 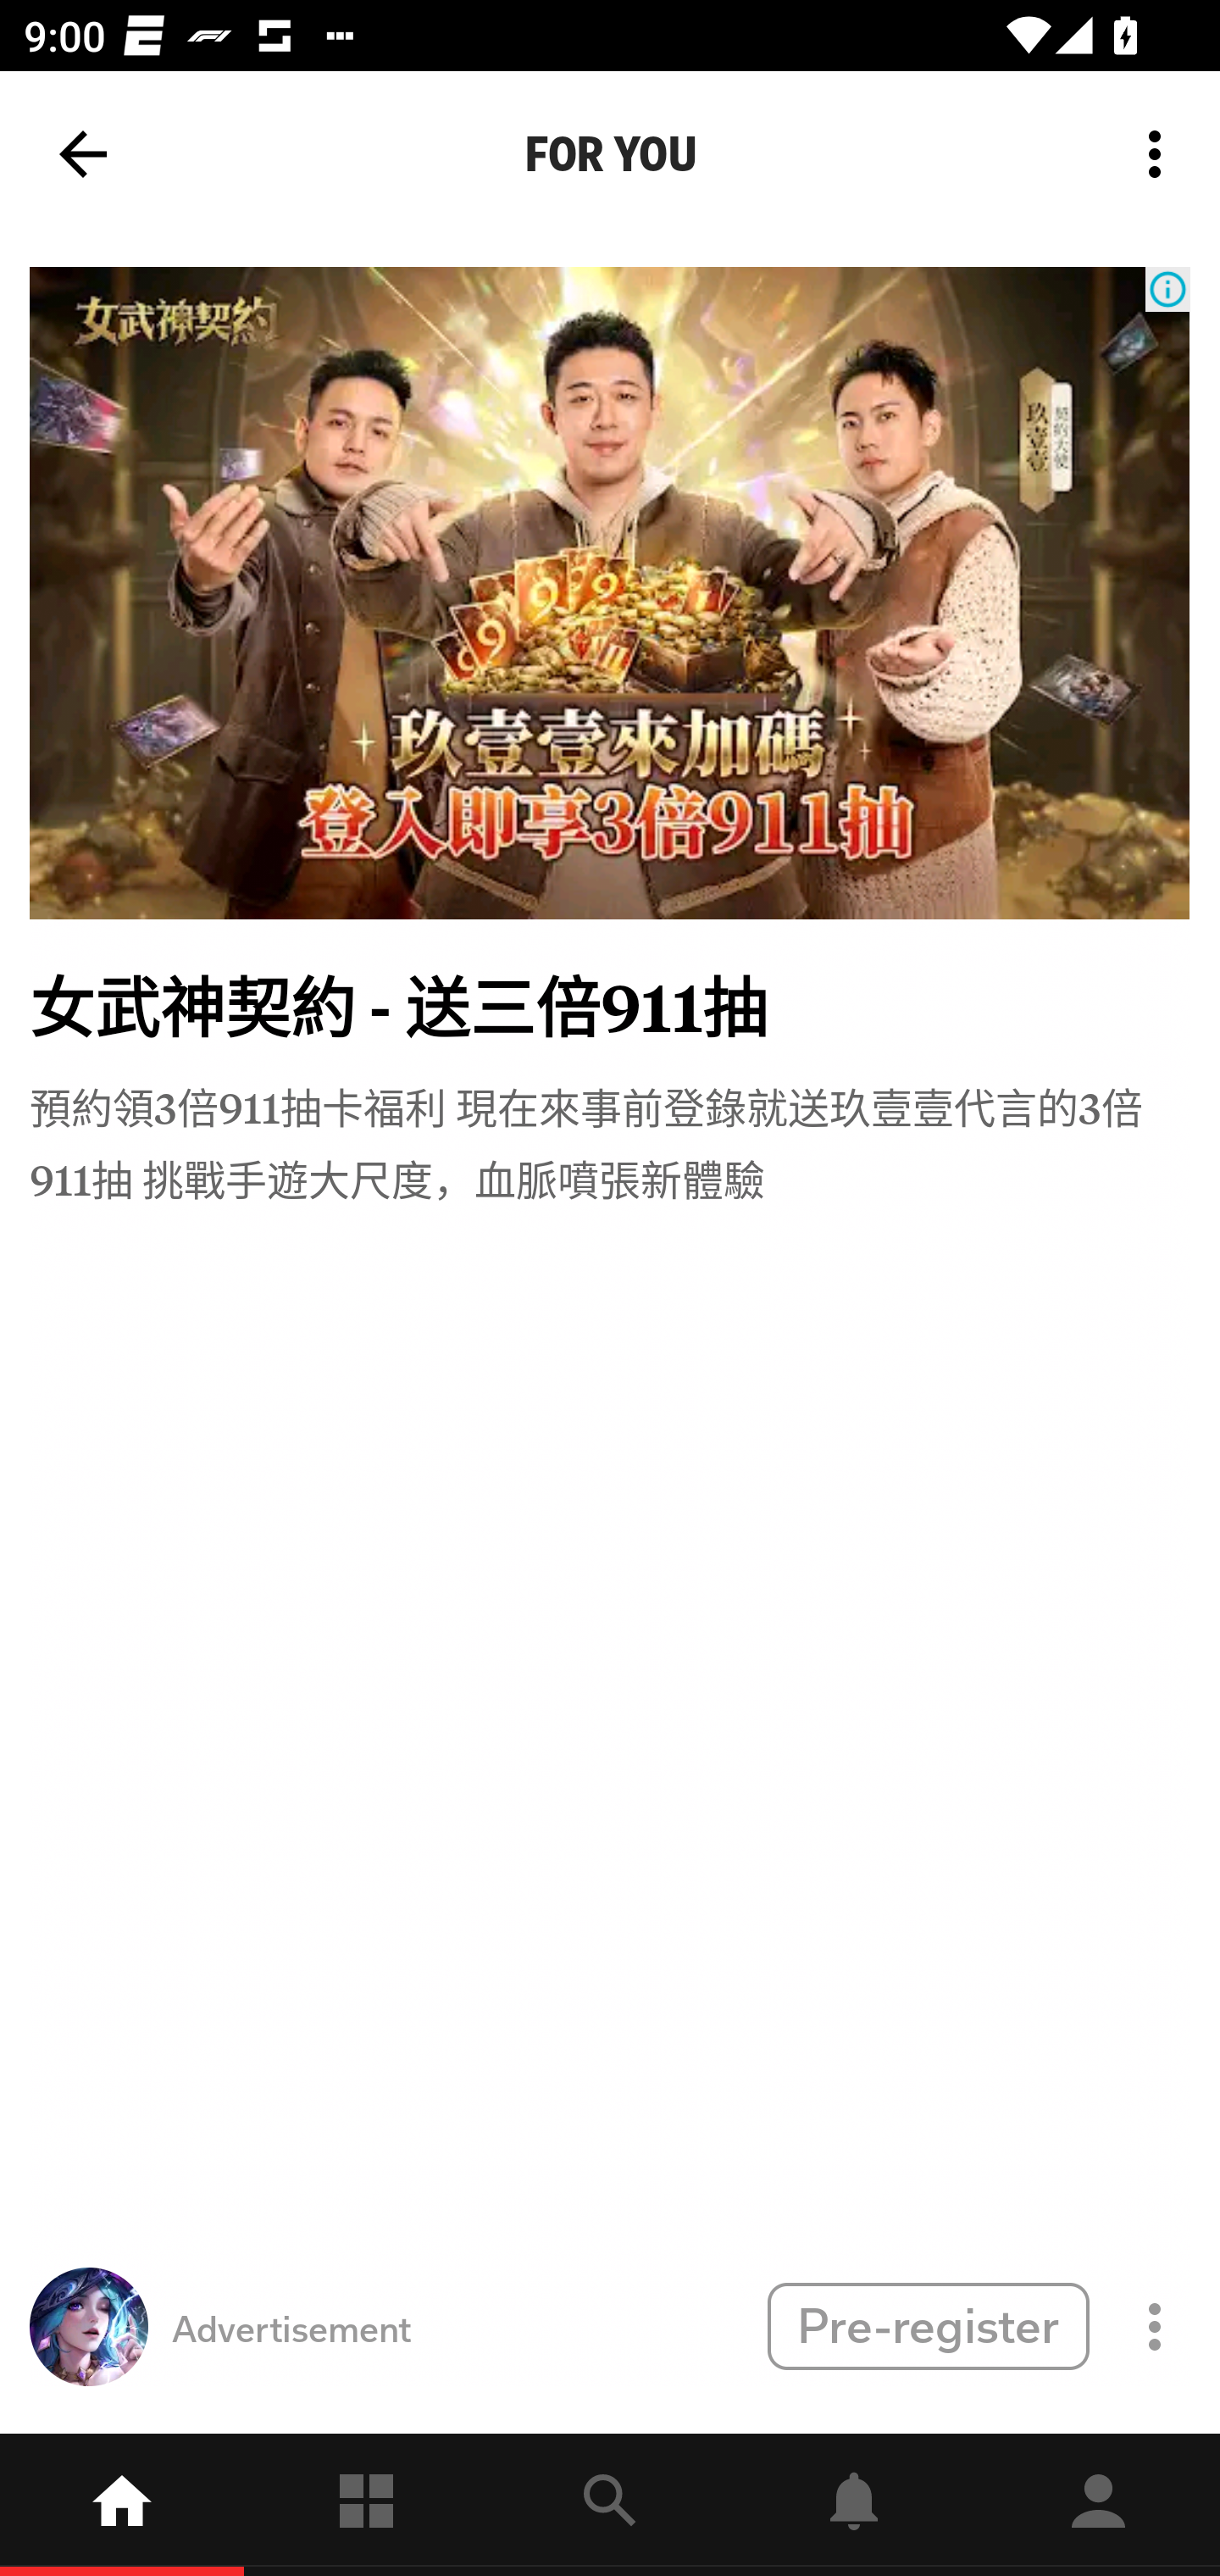 What do you see at coordinates (1098, 2505) in the screenshot?
I see `Profile` at bounding box center [1098, 2505].